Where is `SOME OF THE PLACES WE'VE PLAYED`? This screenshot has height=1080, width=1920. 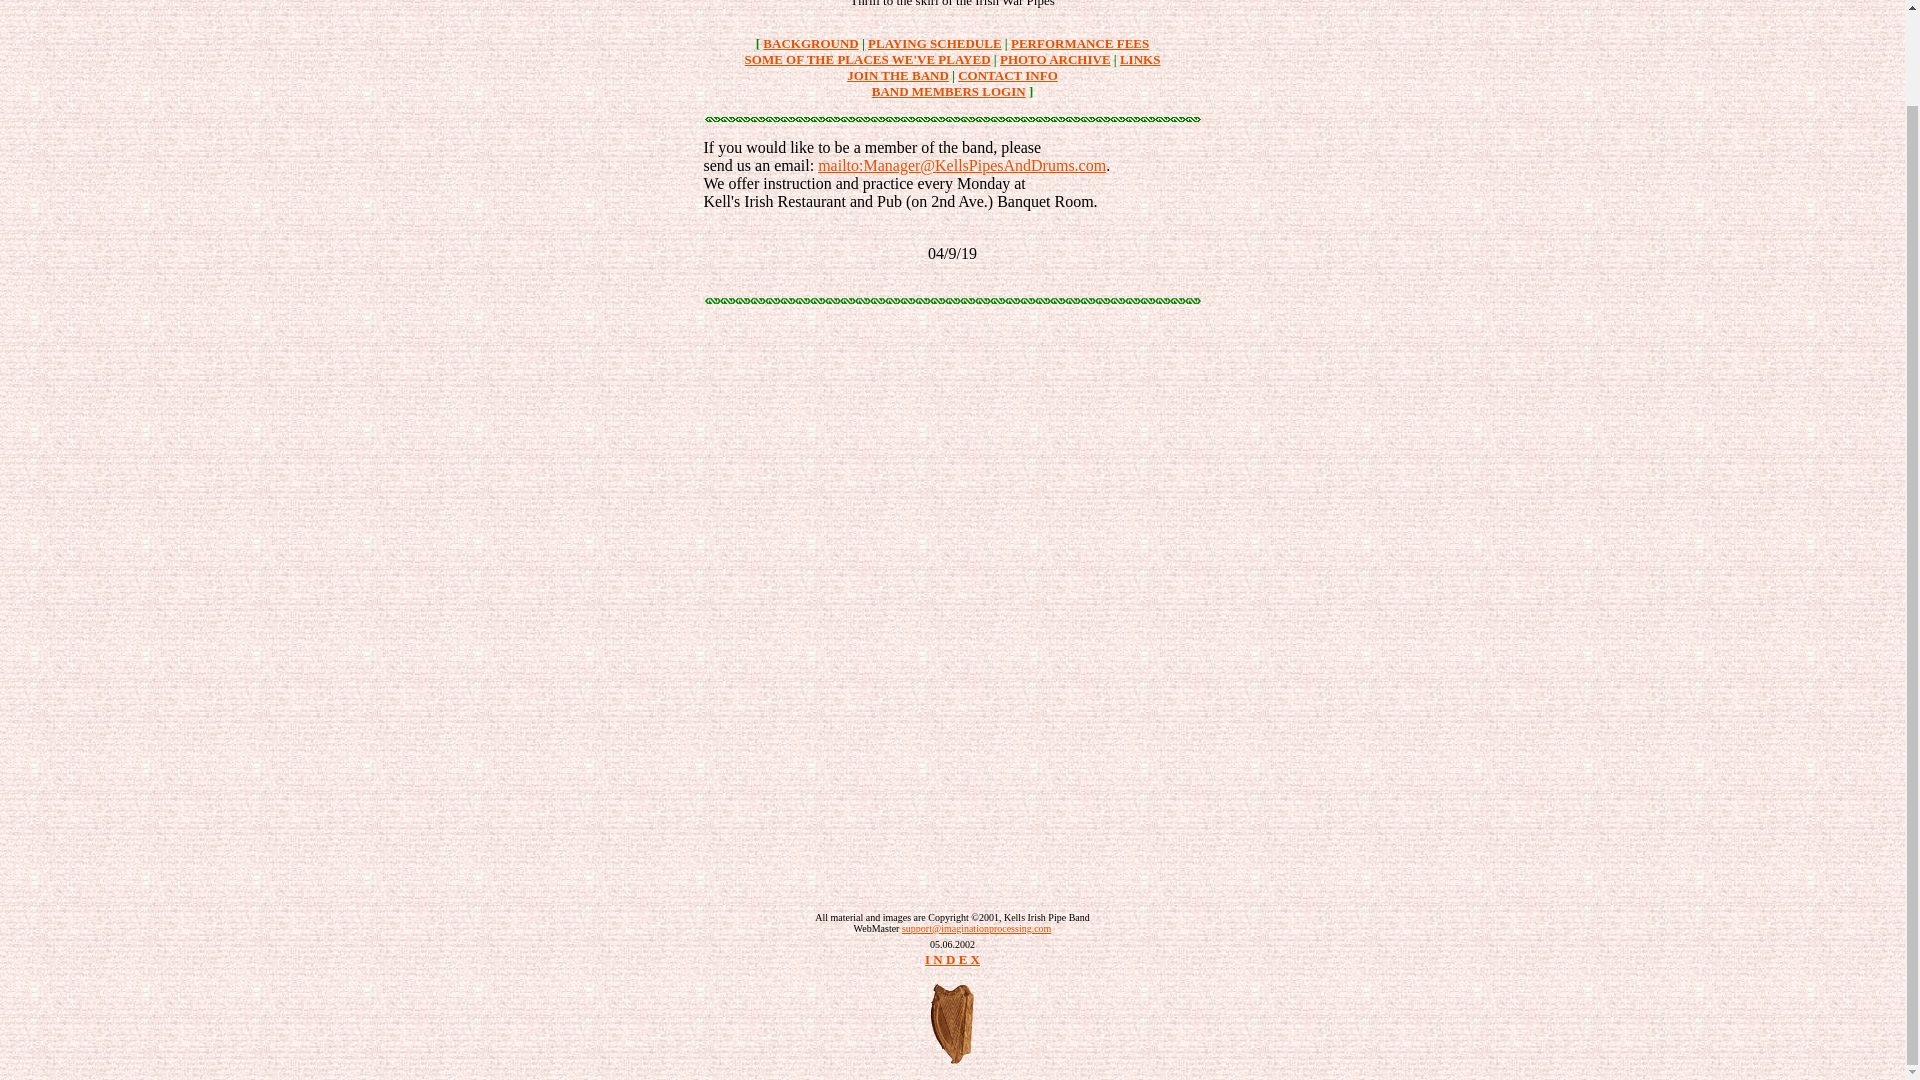
SOME OF THE PLACES WE'VE PLAYED is located at coordinates (867, 58).